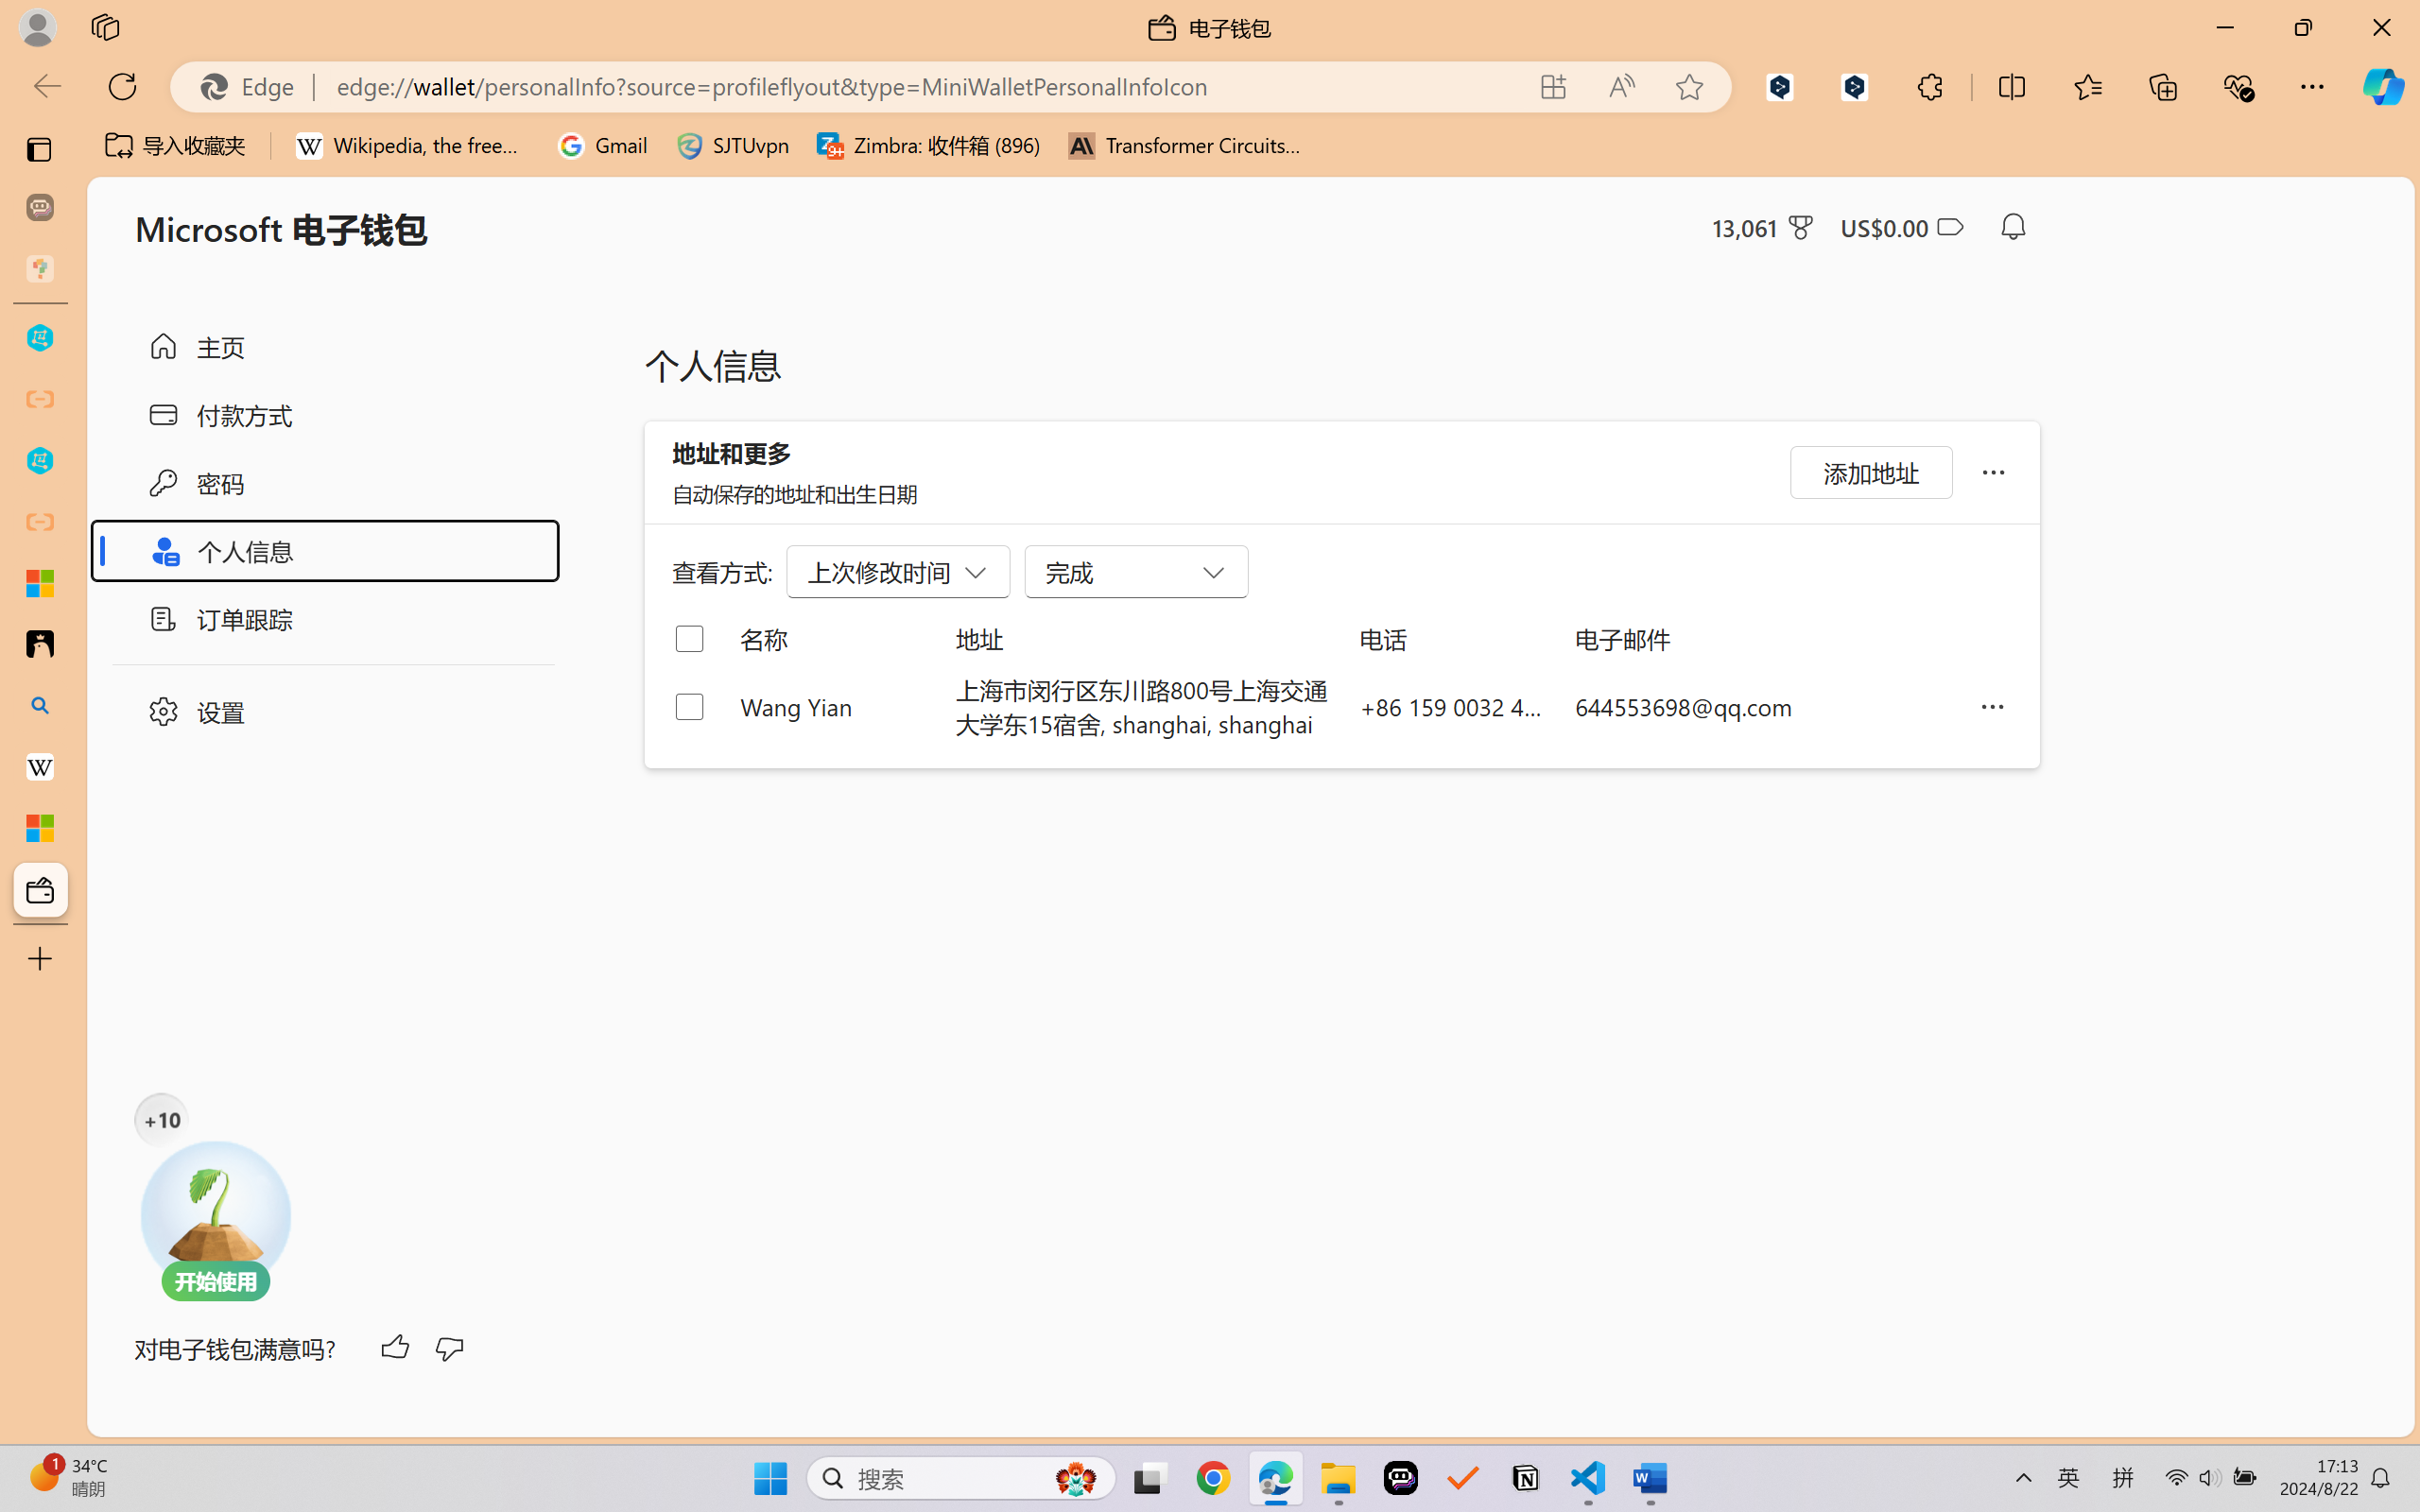  What do you see at coordinates (2383, 86) in the screenshot?
I see `Copilot (Ctrl+Shift+.)` at bounding box center [2383, 86].